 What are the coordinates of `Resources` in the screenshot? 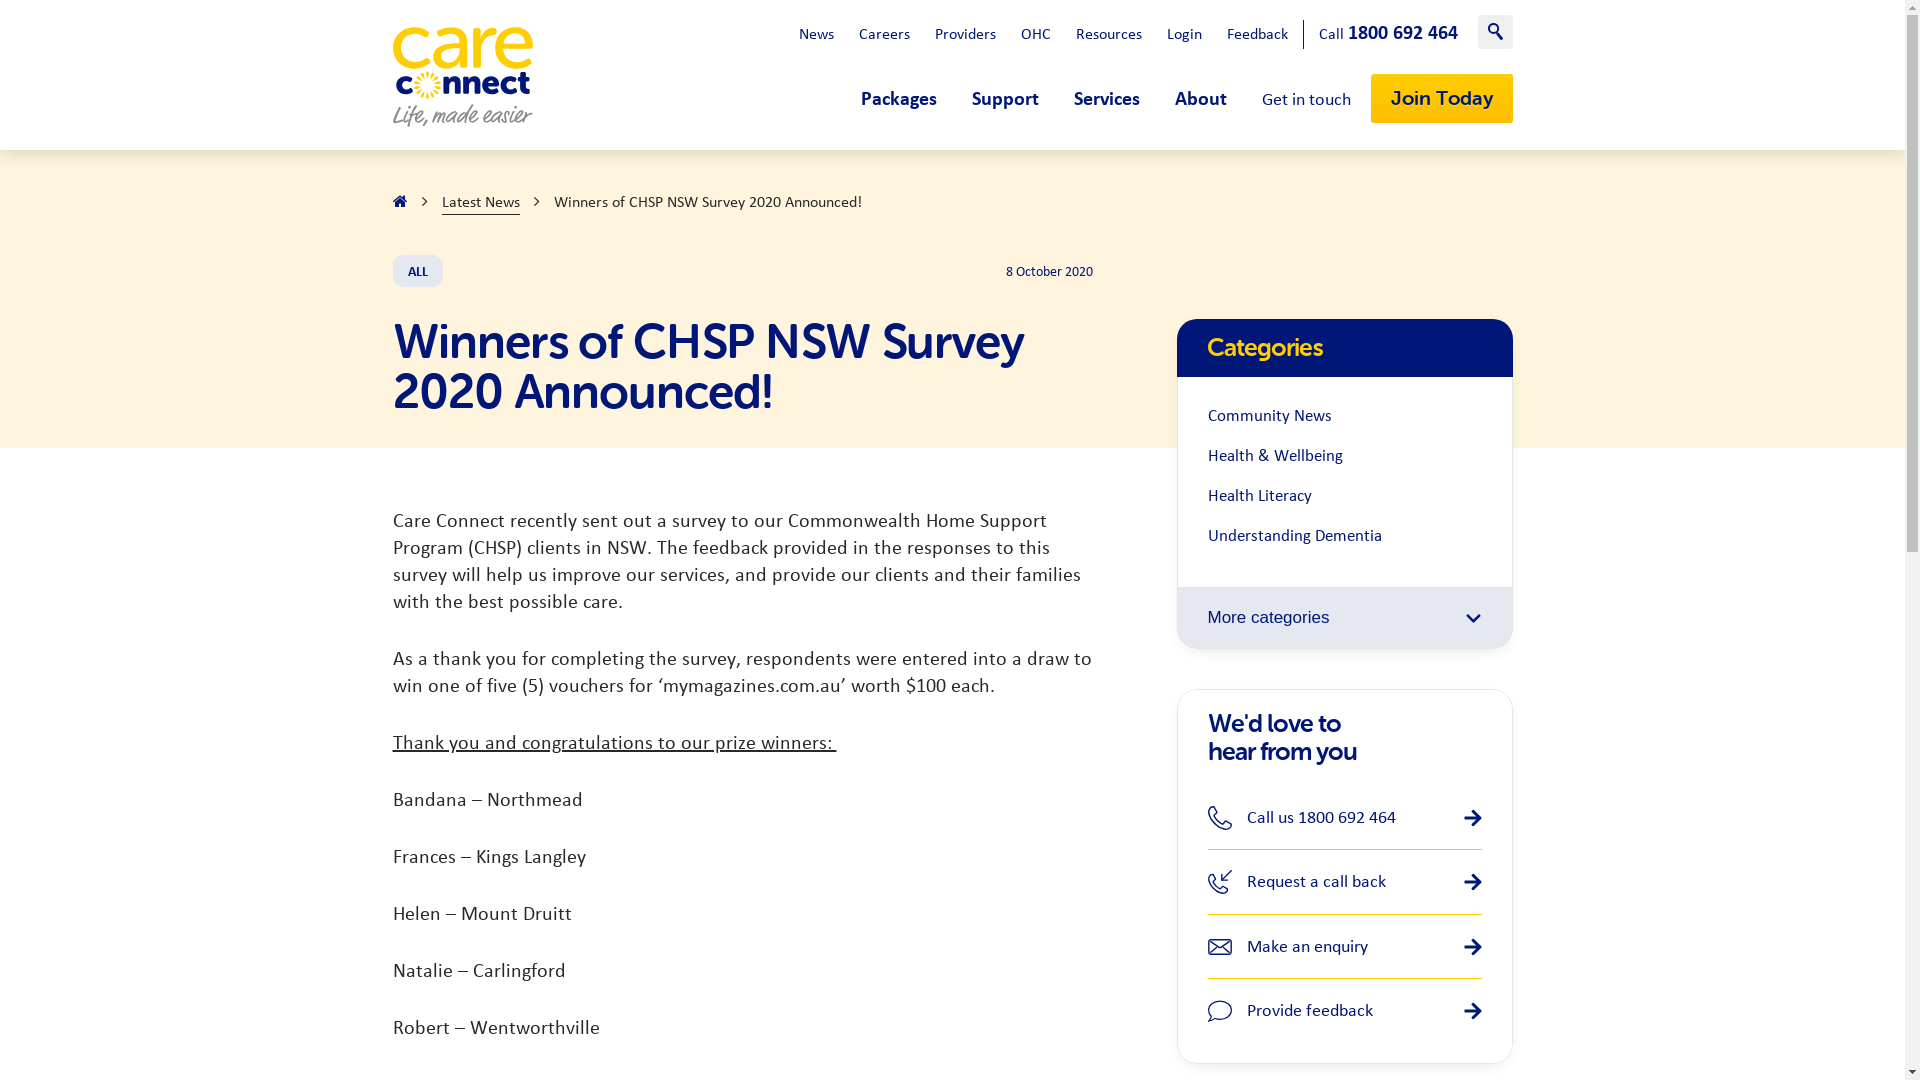 It's located at (1109, 34).